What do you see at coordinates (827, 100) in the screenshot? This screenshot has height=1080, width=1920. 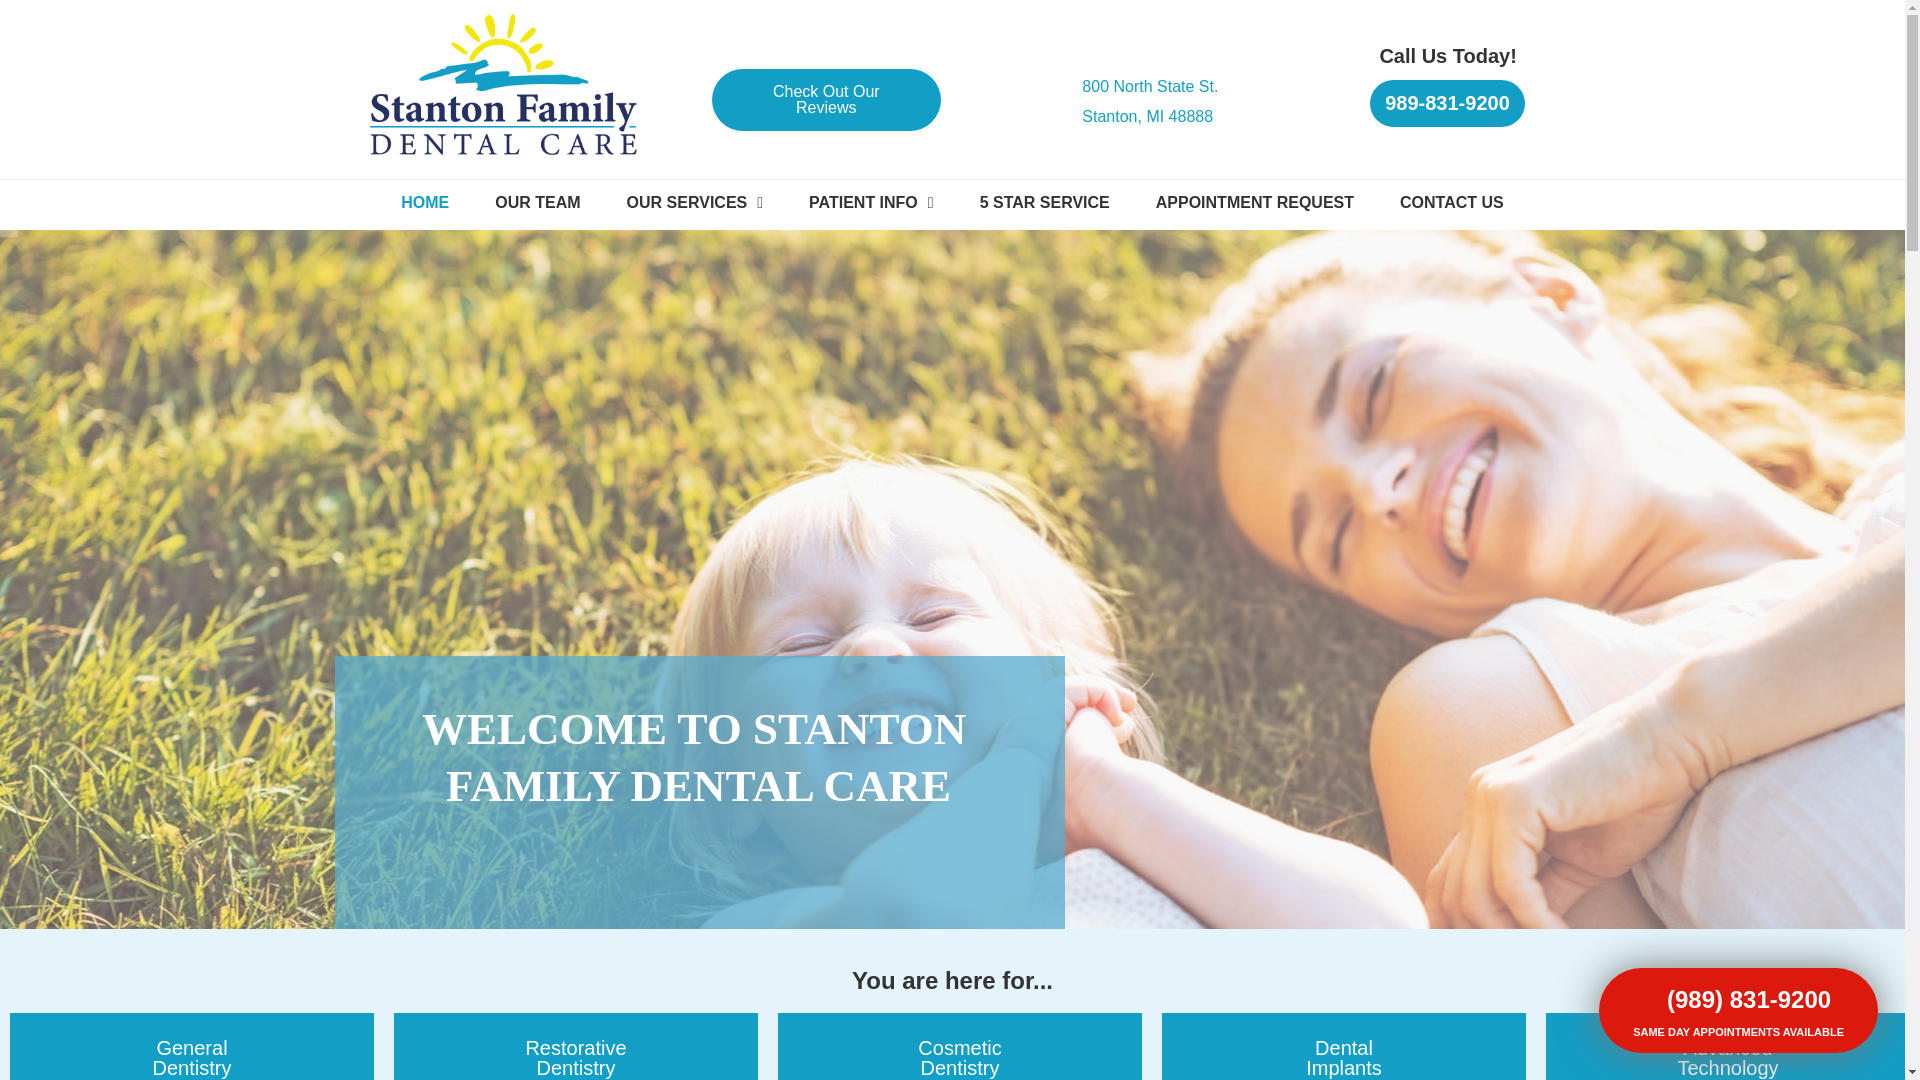 I see `PATIENT INFO` at bounding box center [827, 100].